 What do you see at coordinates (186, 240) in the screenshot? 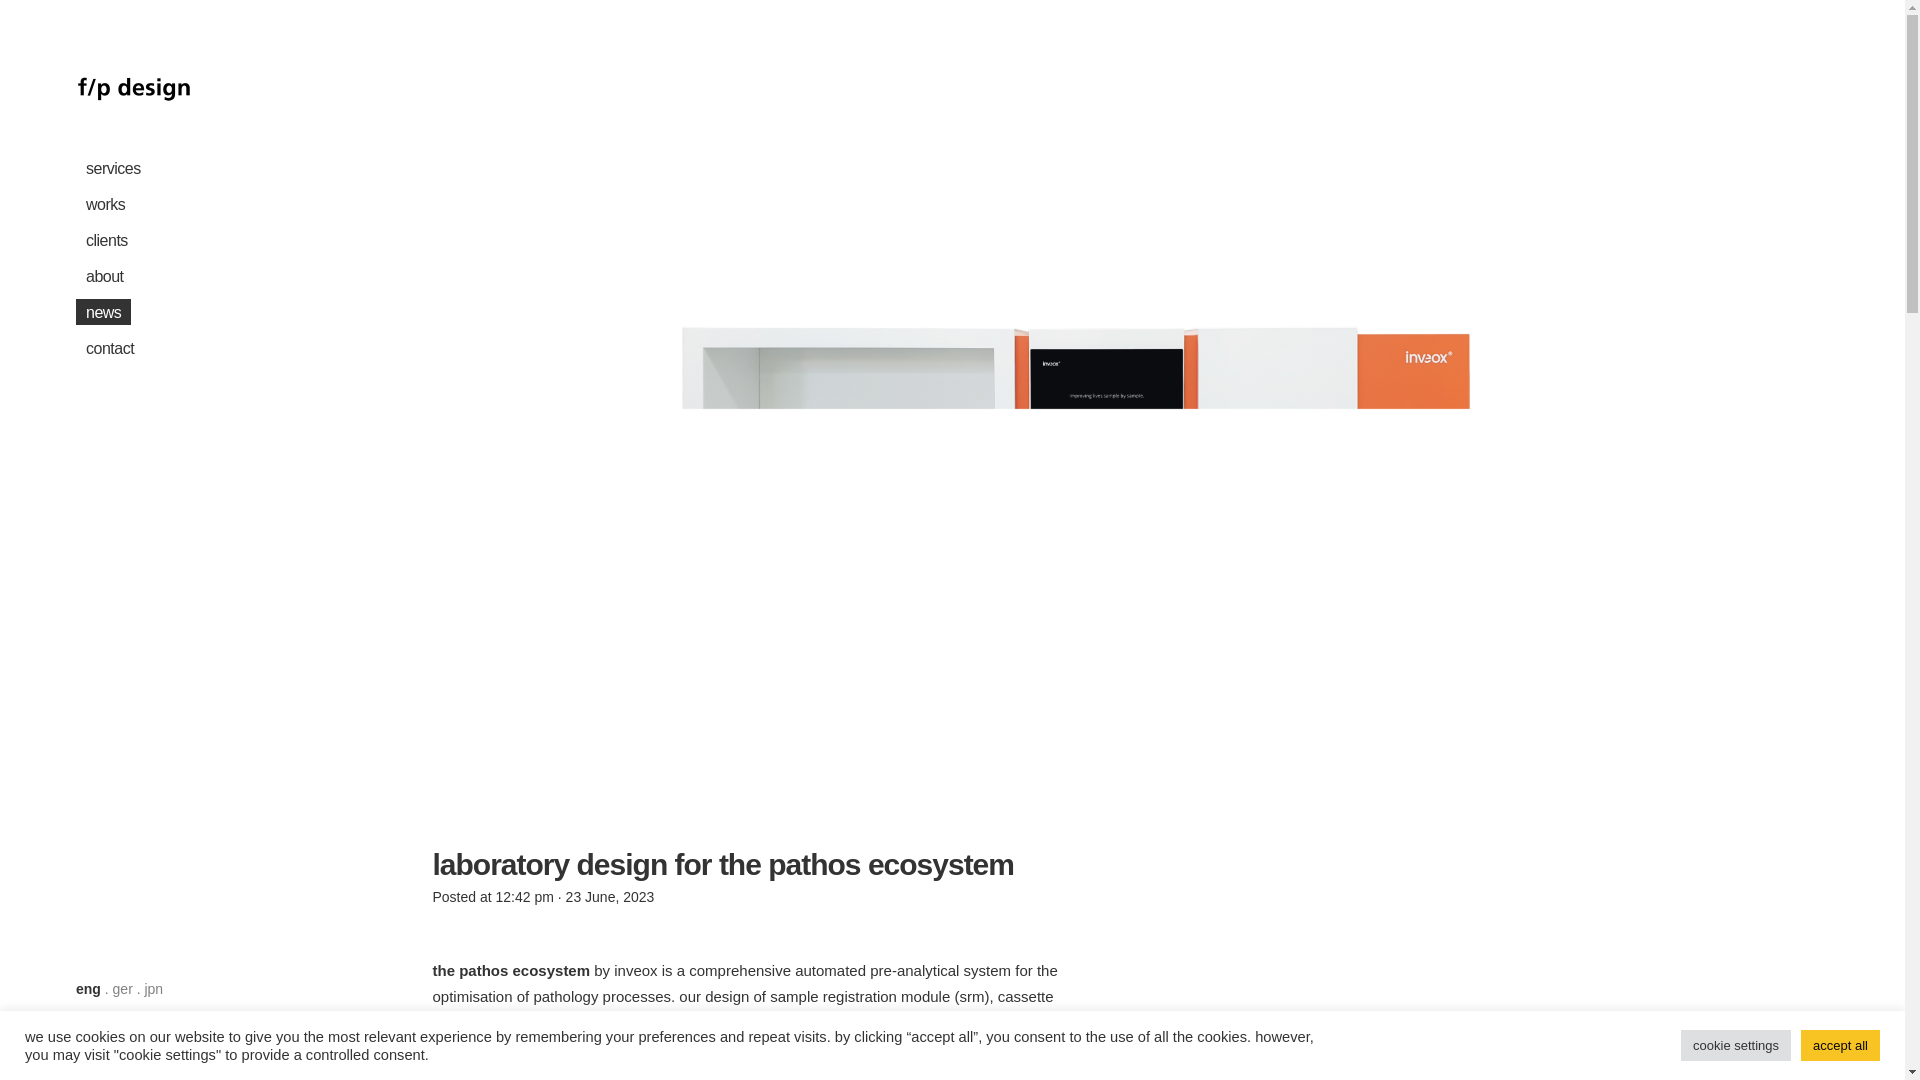
I see `clients` at bounding box center [186, 240].